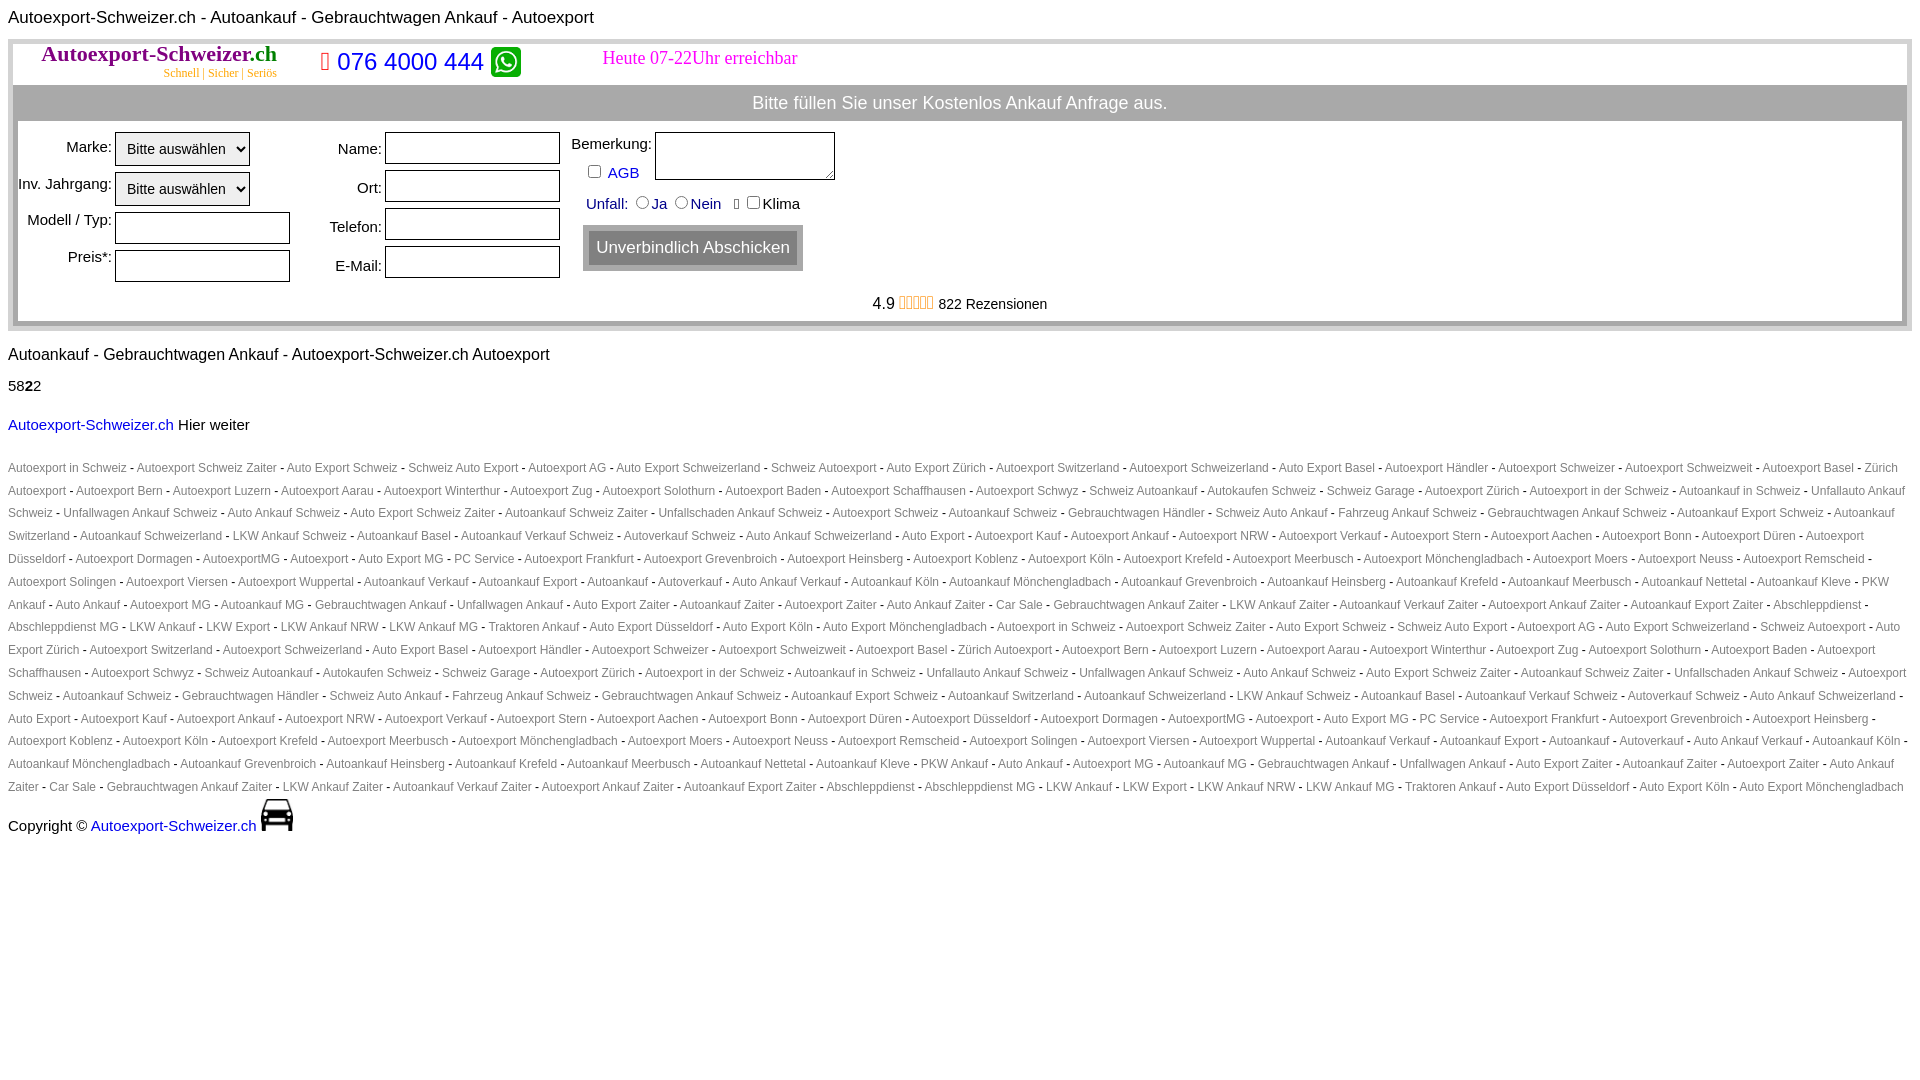  I want to click on Auto Ankauf Schweiz, so click(1300, 673).